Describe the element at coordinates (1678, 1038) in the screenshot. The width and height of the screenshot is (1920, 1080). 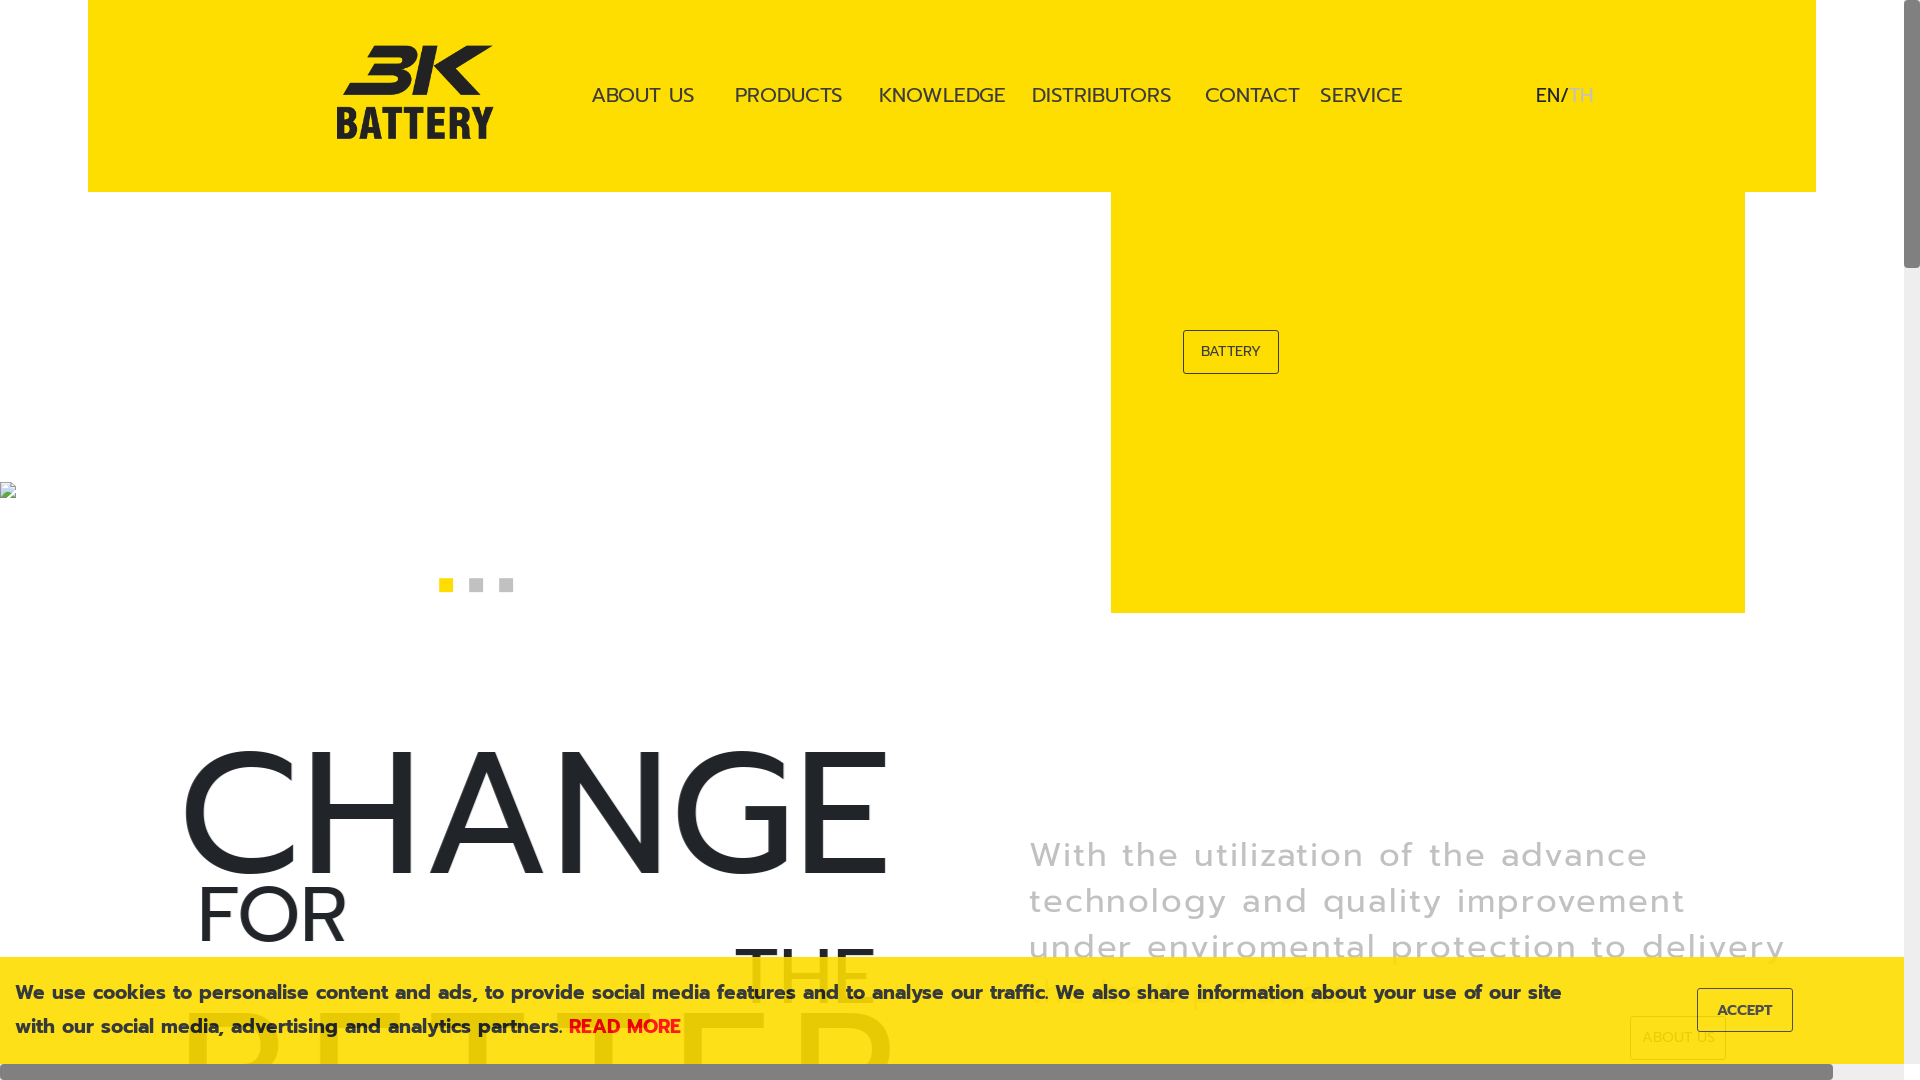
I see `ABOUT US` at that location.